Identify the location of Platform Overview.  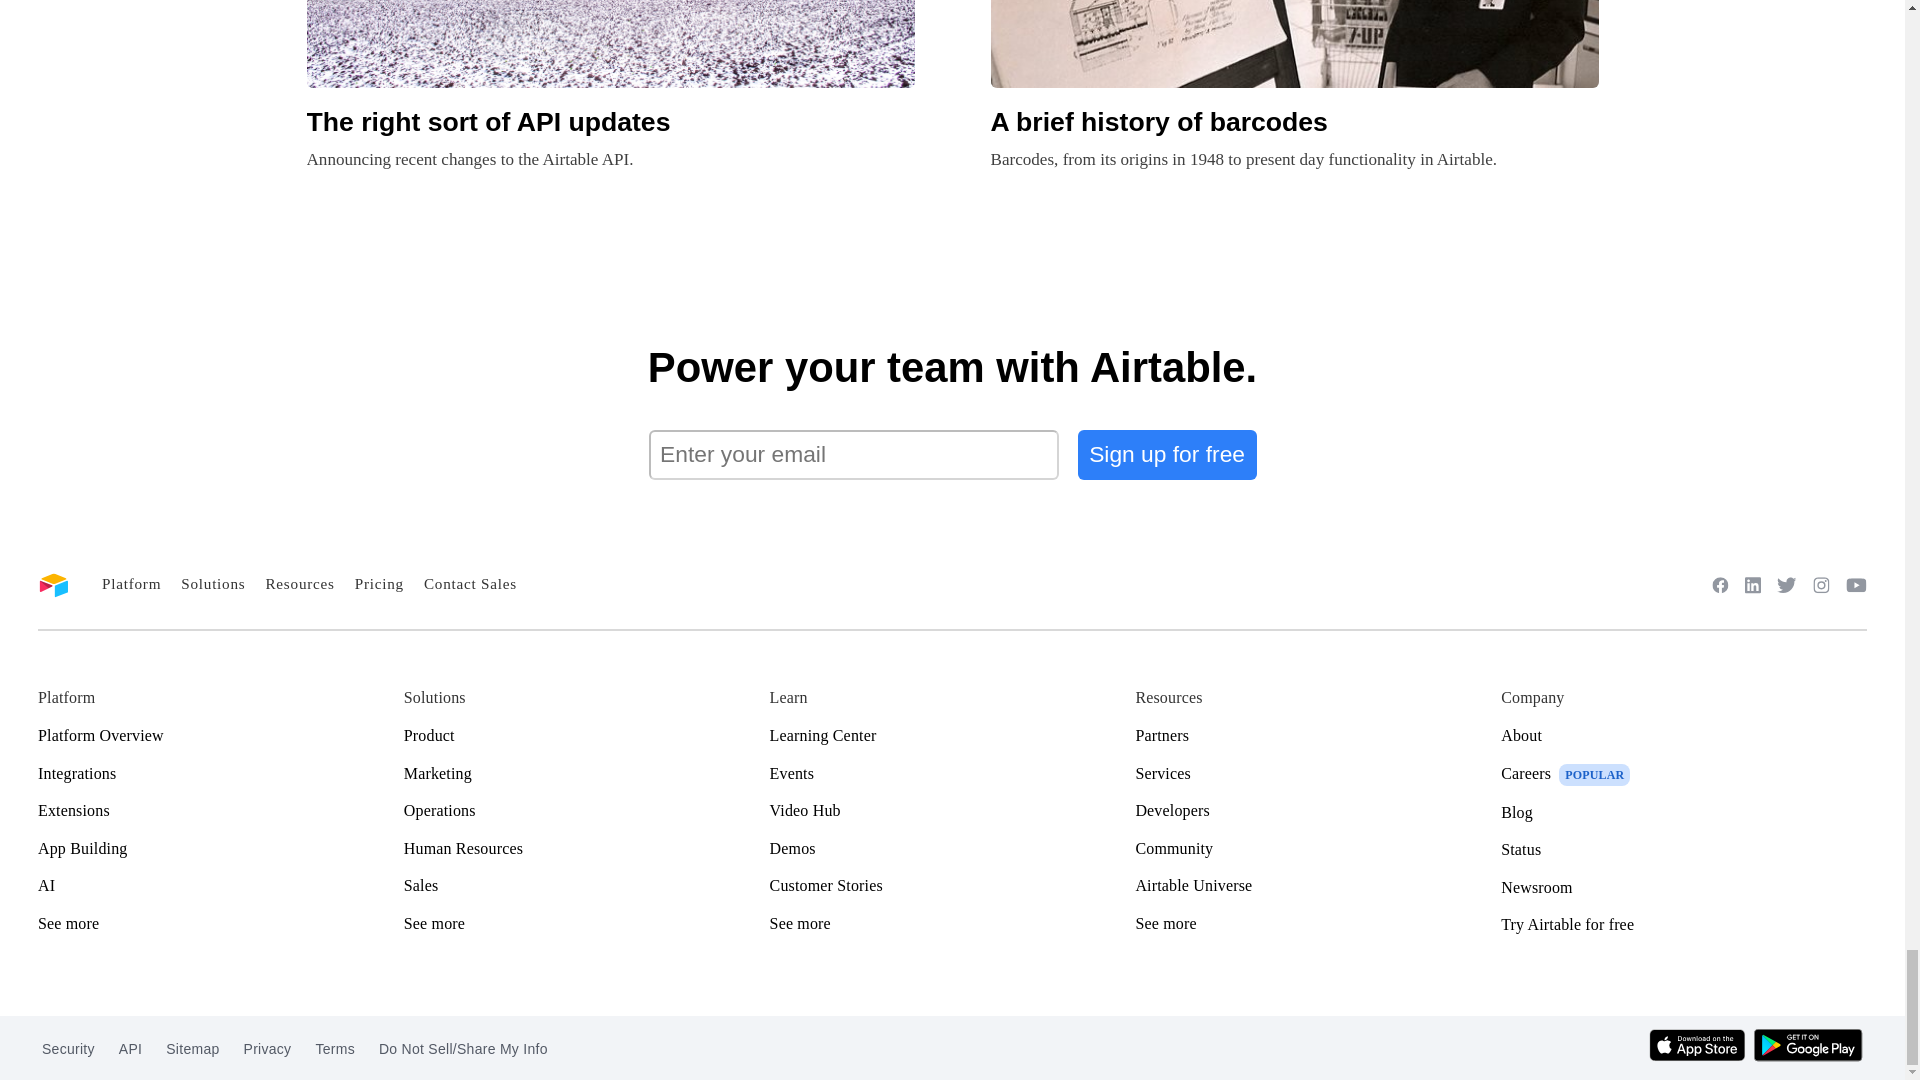
(220, 736).